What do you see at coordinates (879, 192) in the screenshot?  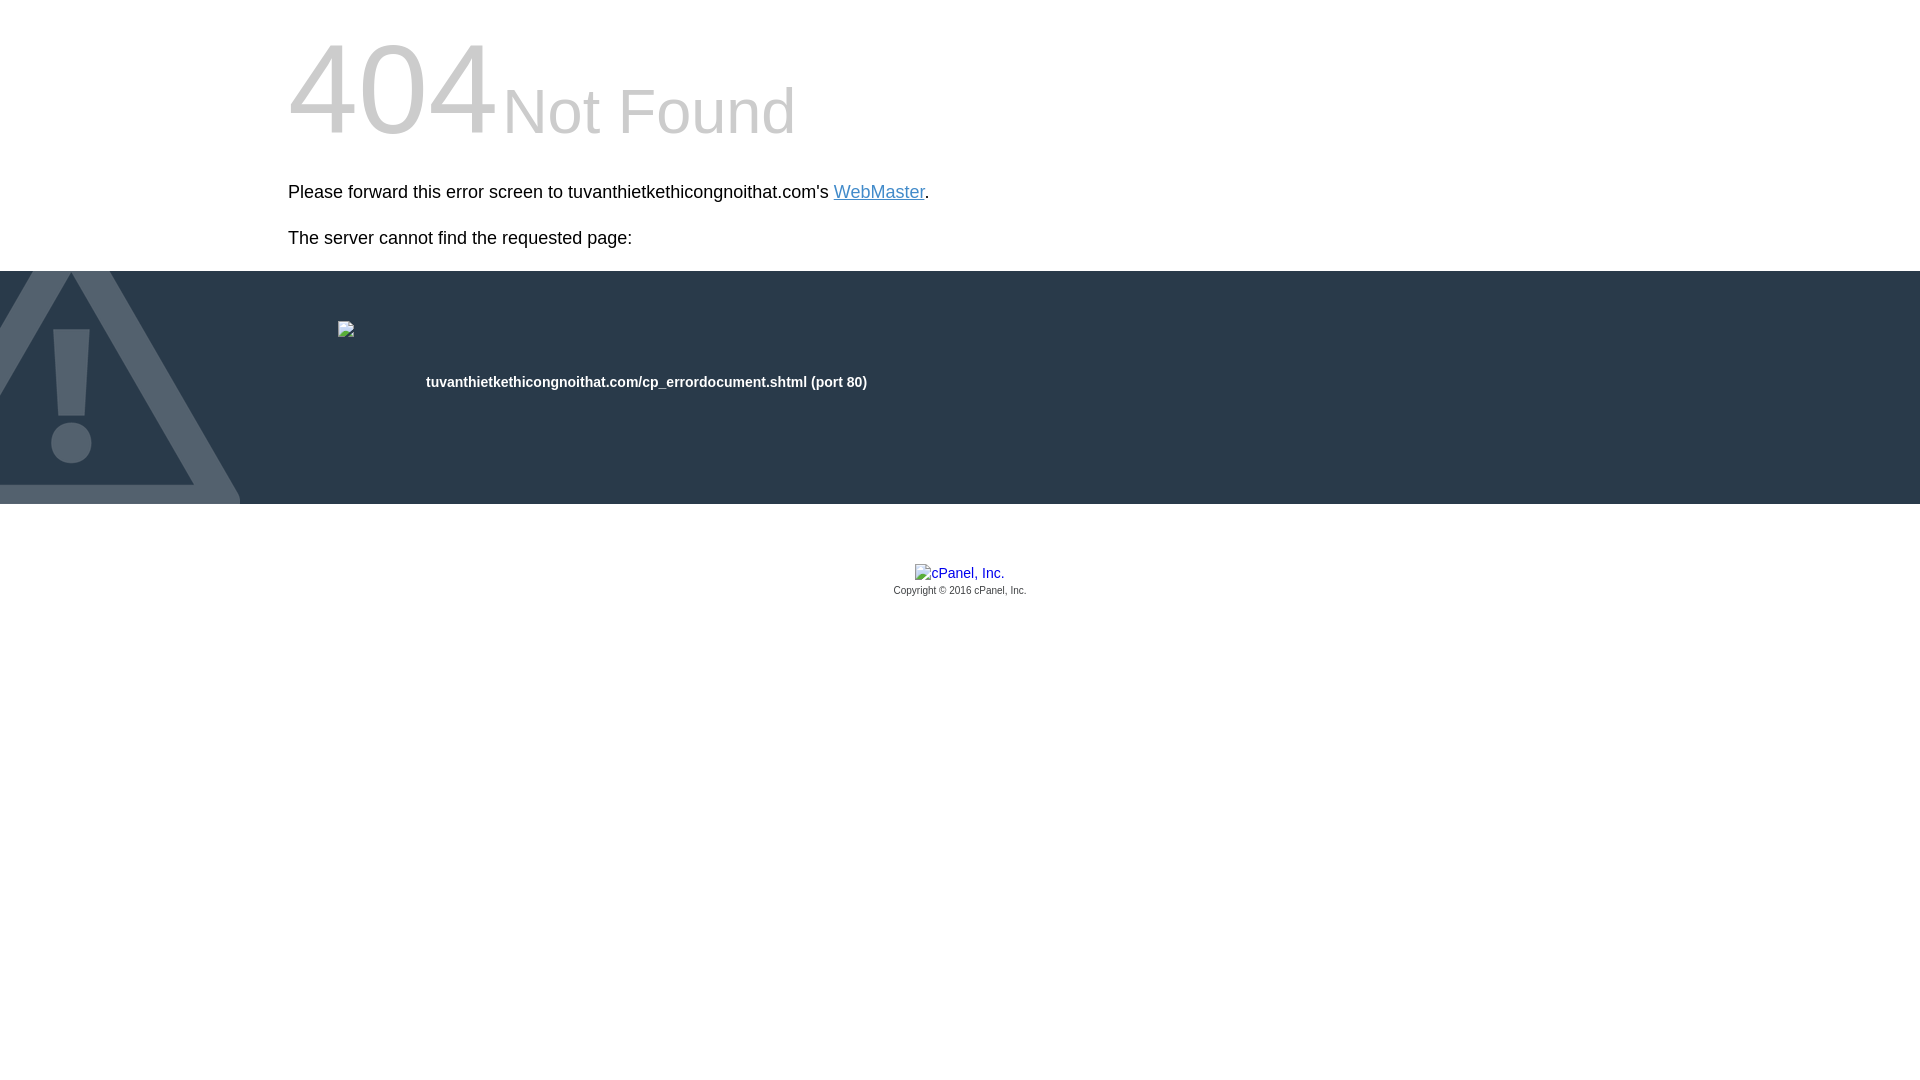 I see `WebMaster` at bounding box center [879, 192].